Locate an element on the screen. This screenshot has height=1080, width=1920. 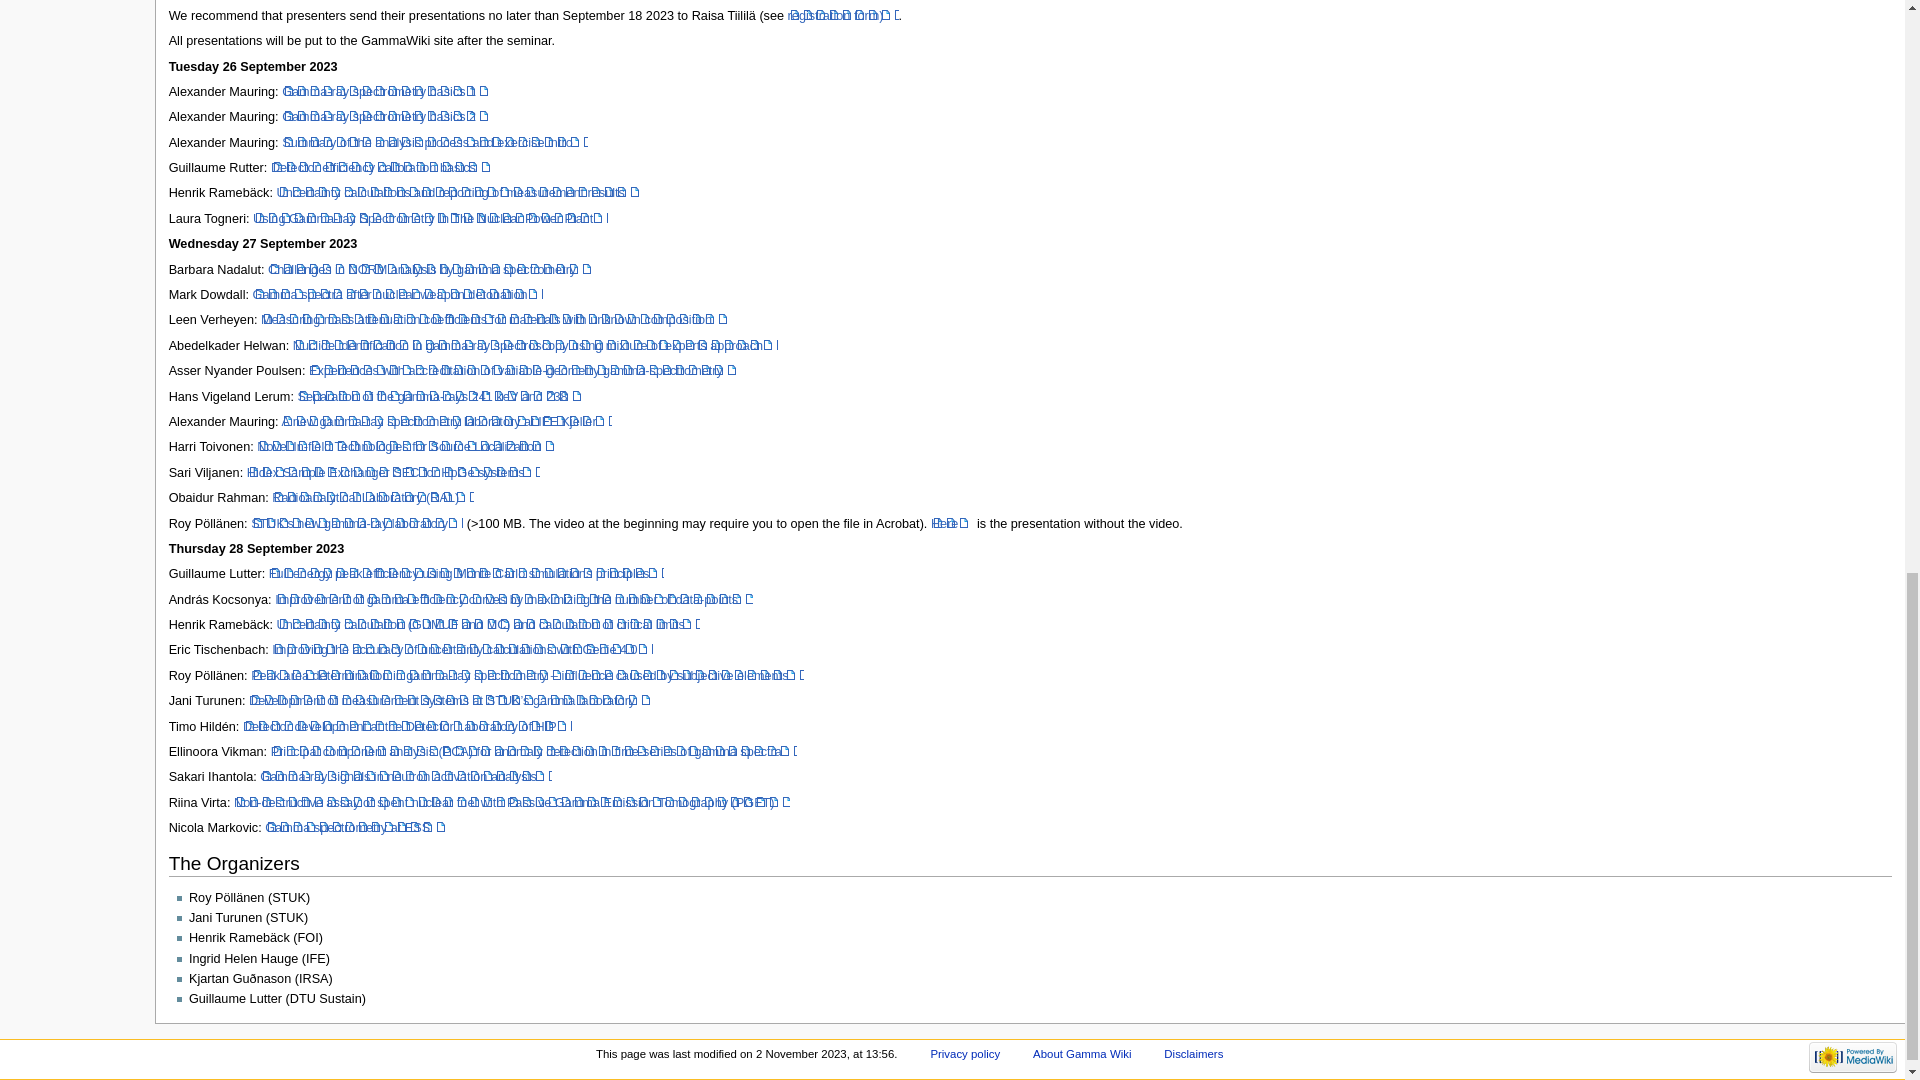
A new gamma-ray spectrometry laboratory at IFE Kjeller is located at coordinates (445, 421).